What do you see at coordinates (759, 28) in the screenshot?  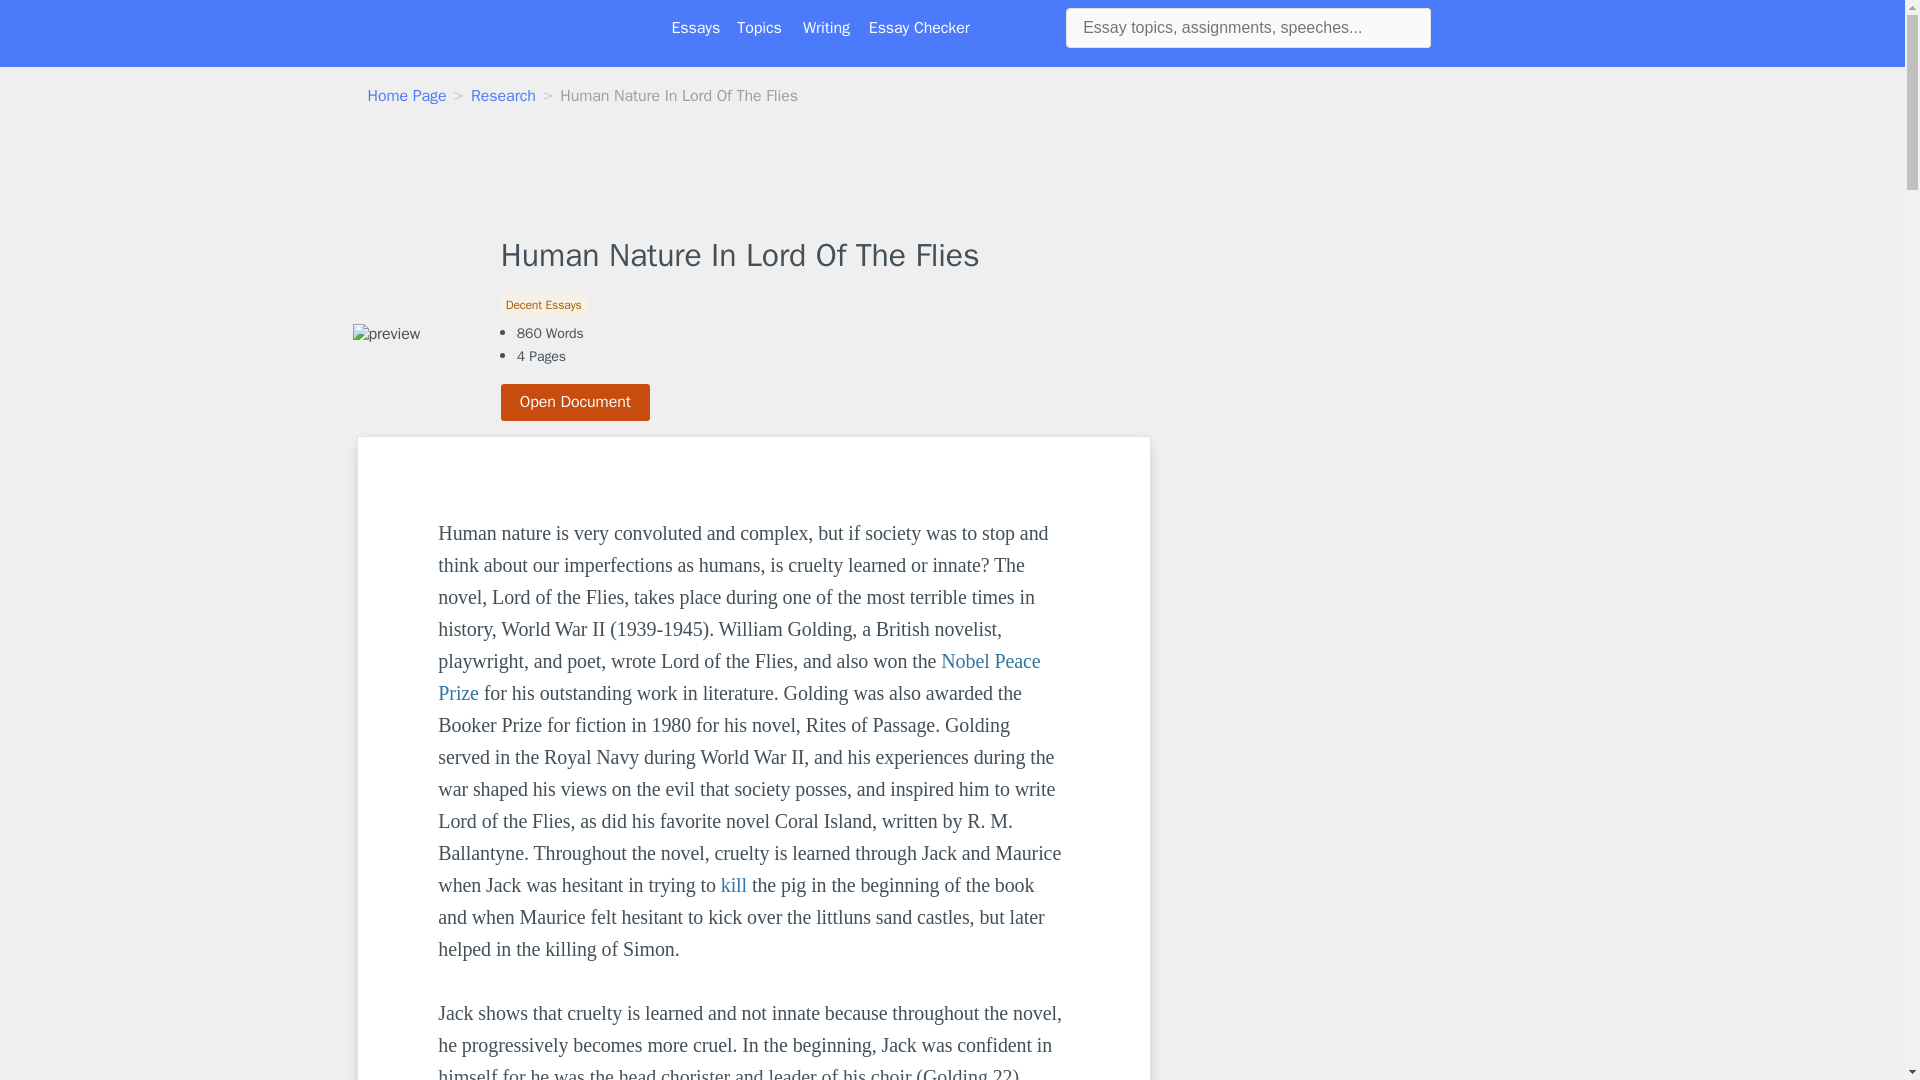 I see `Topics` at bounding box center [759, 28].